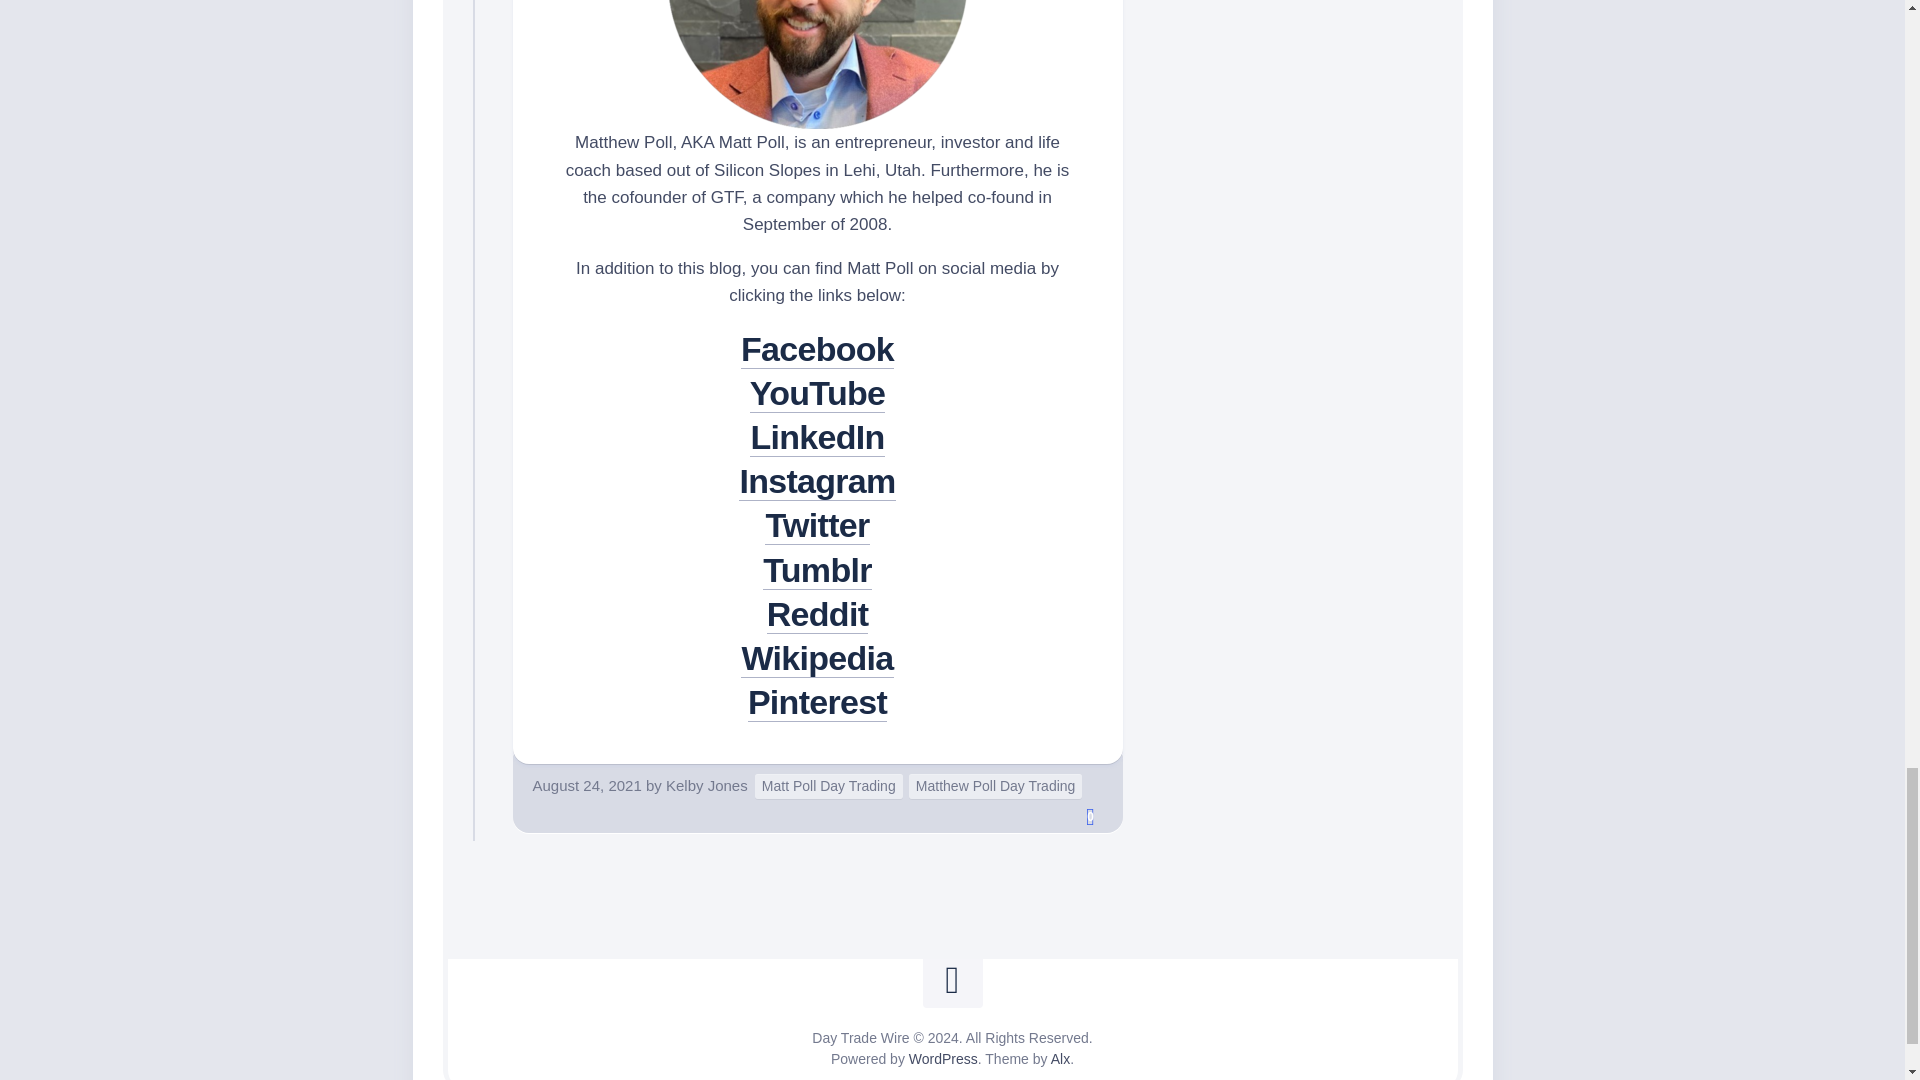 The image size is (1920, 1080). I want to click on Matthew Poll Day Trading, so click(995, 786).